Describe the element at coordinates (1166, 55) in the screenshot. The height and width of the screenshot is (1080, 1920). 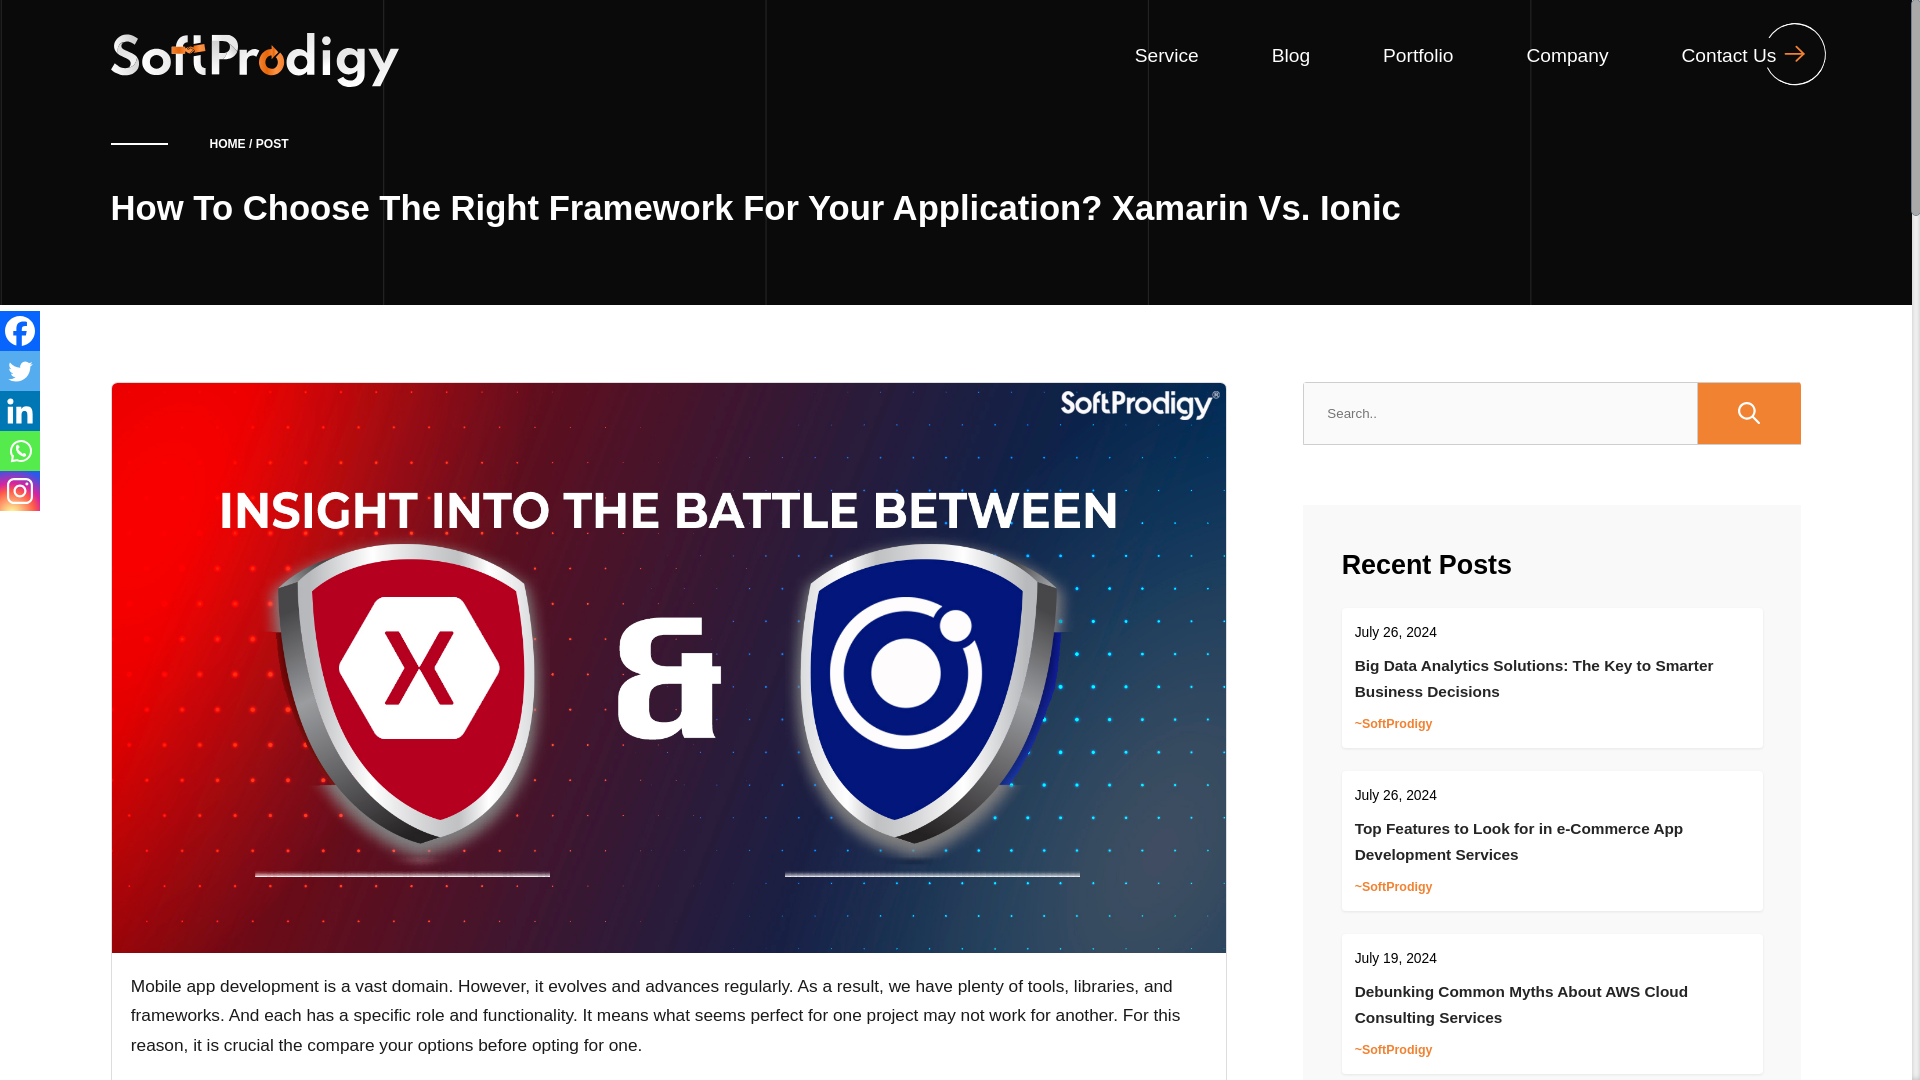
I see `Service` at that location.